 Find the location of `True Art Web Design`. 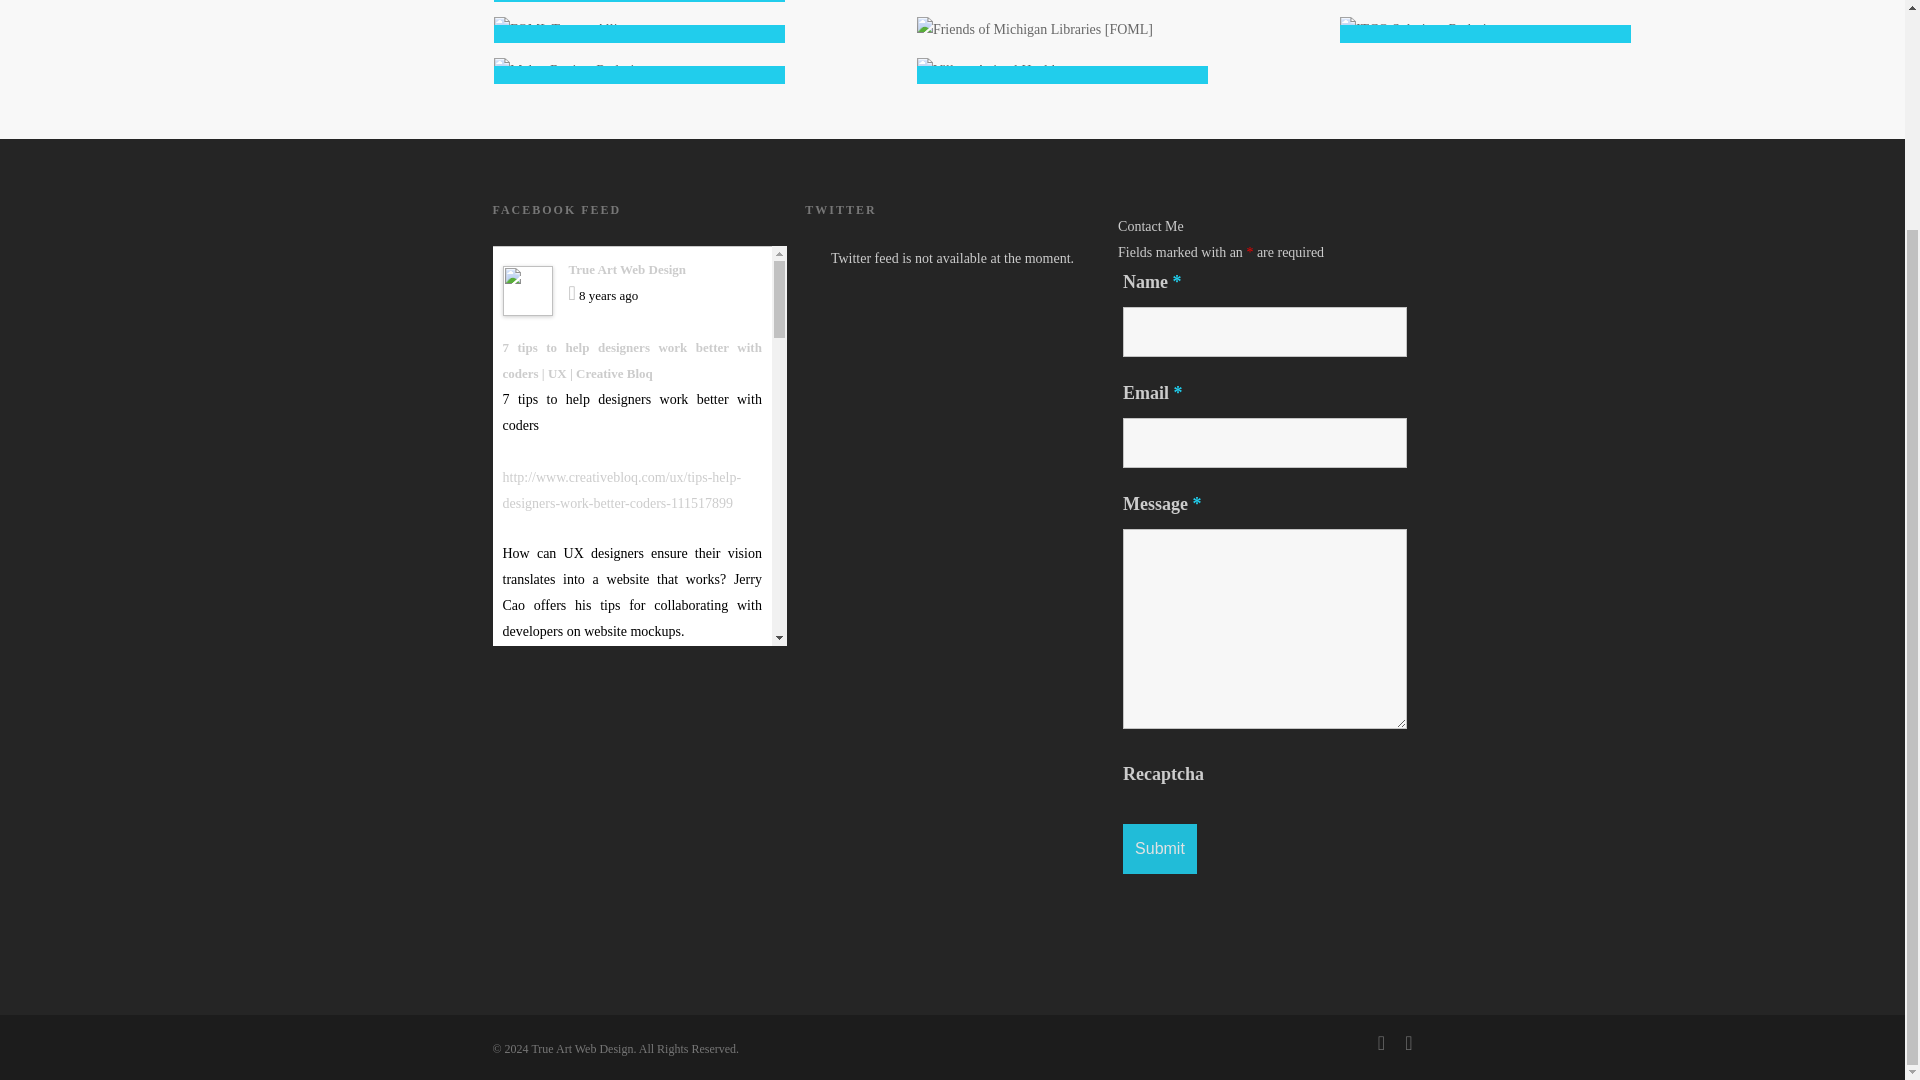

True Art Web Design is located at coordinates (626, 770).